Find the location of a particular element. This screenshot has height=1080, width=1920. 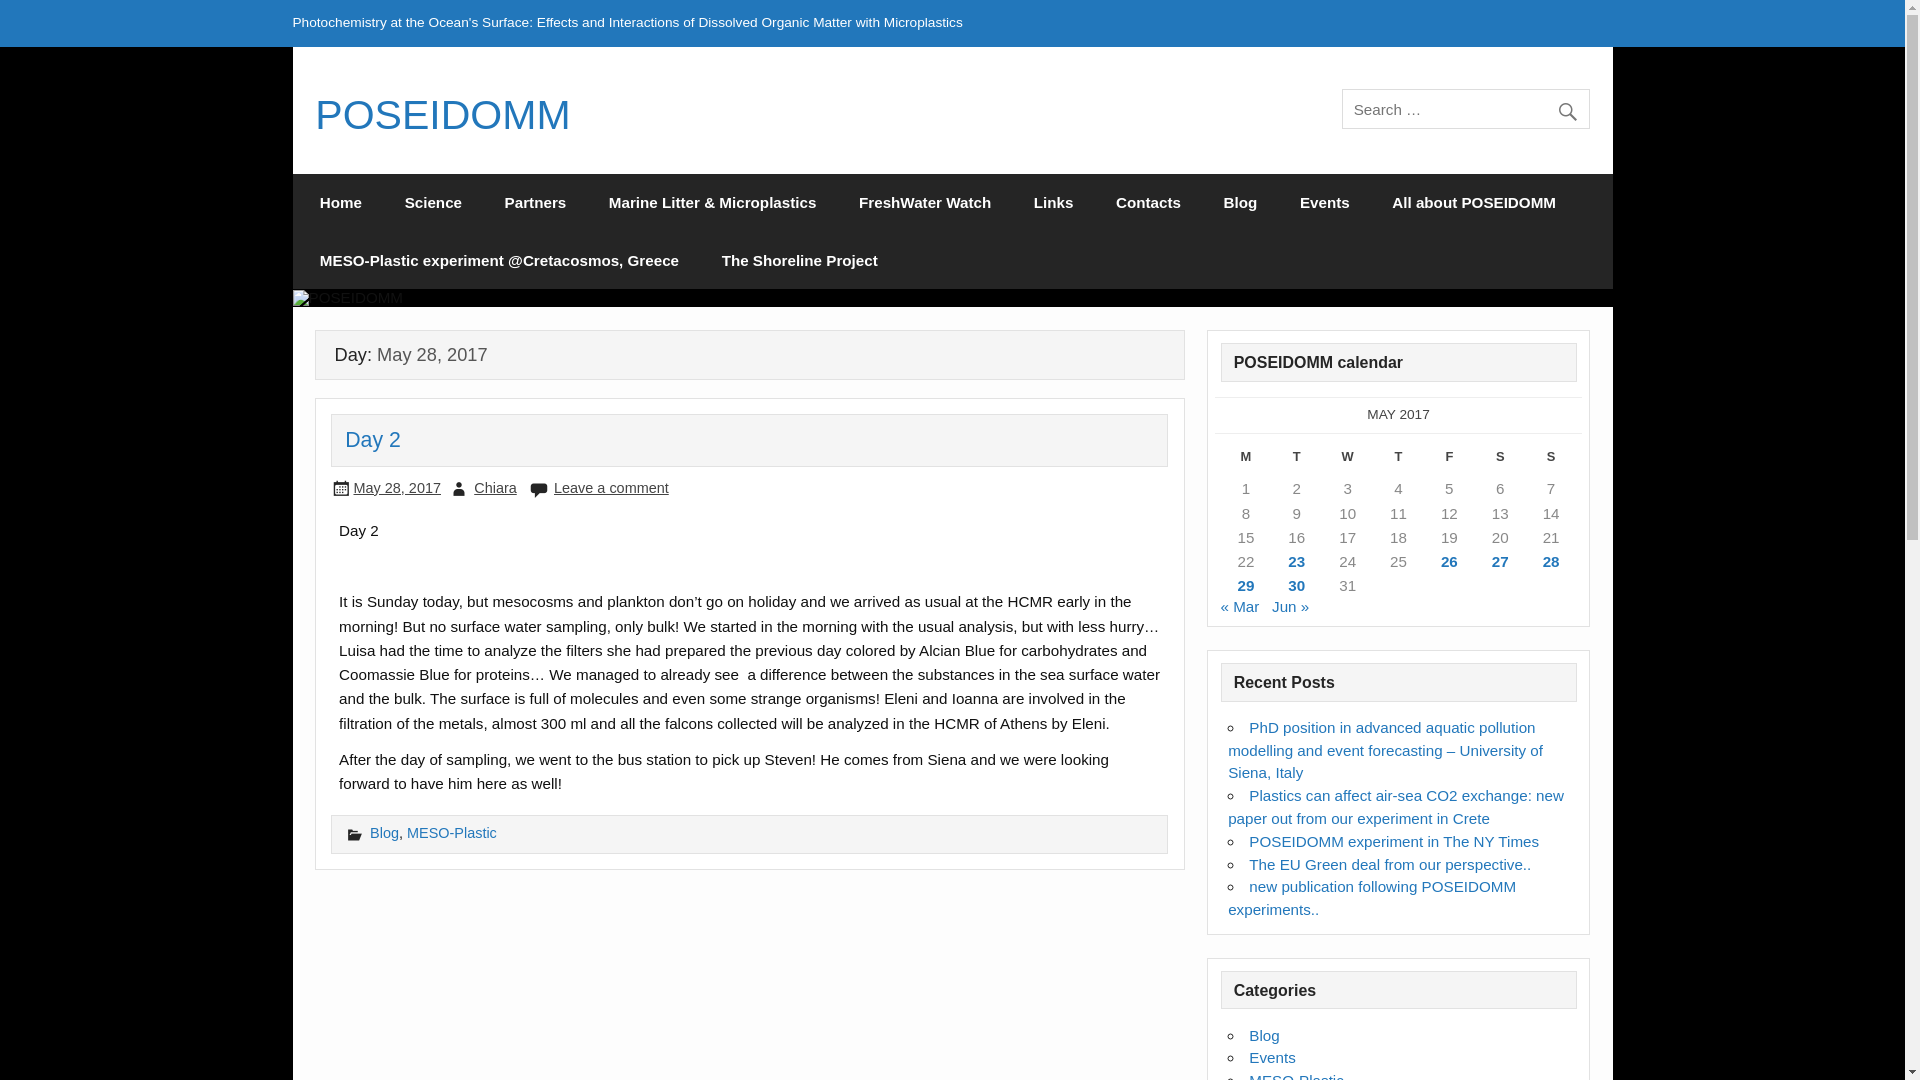

All about POSEIDOMM is located at coordinates (1473, 202).